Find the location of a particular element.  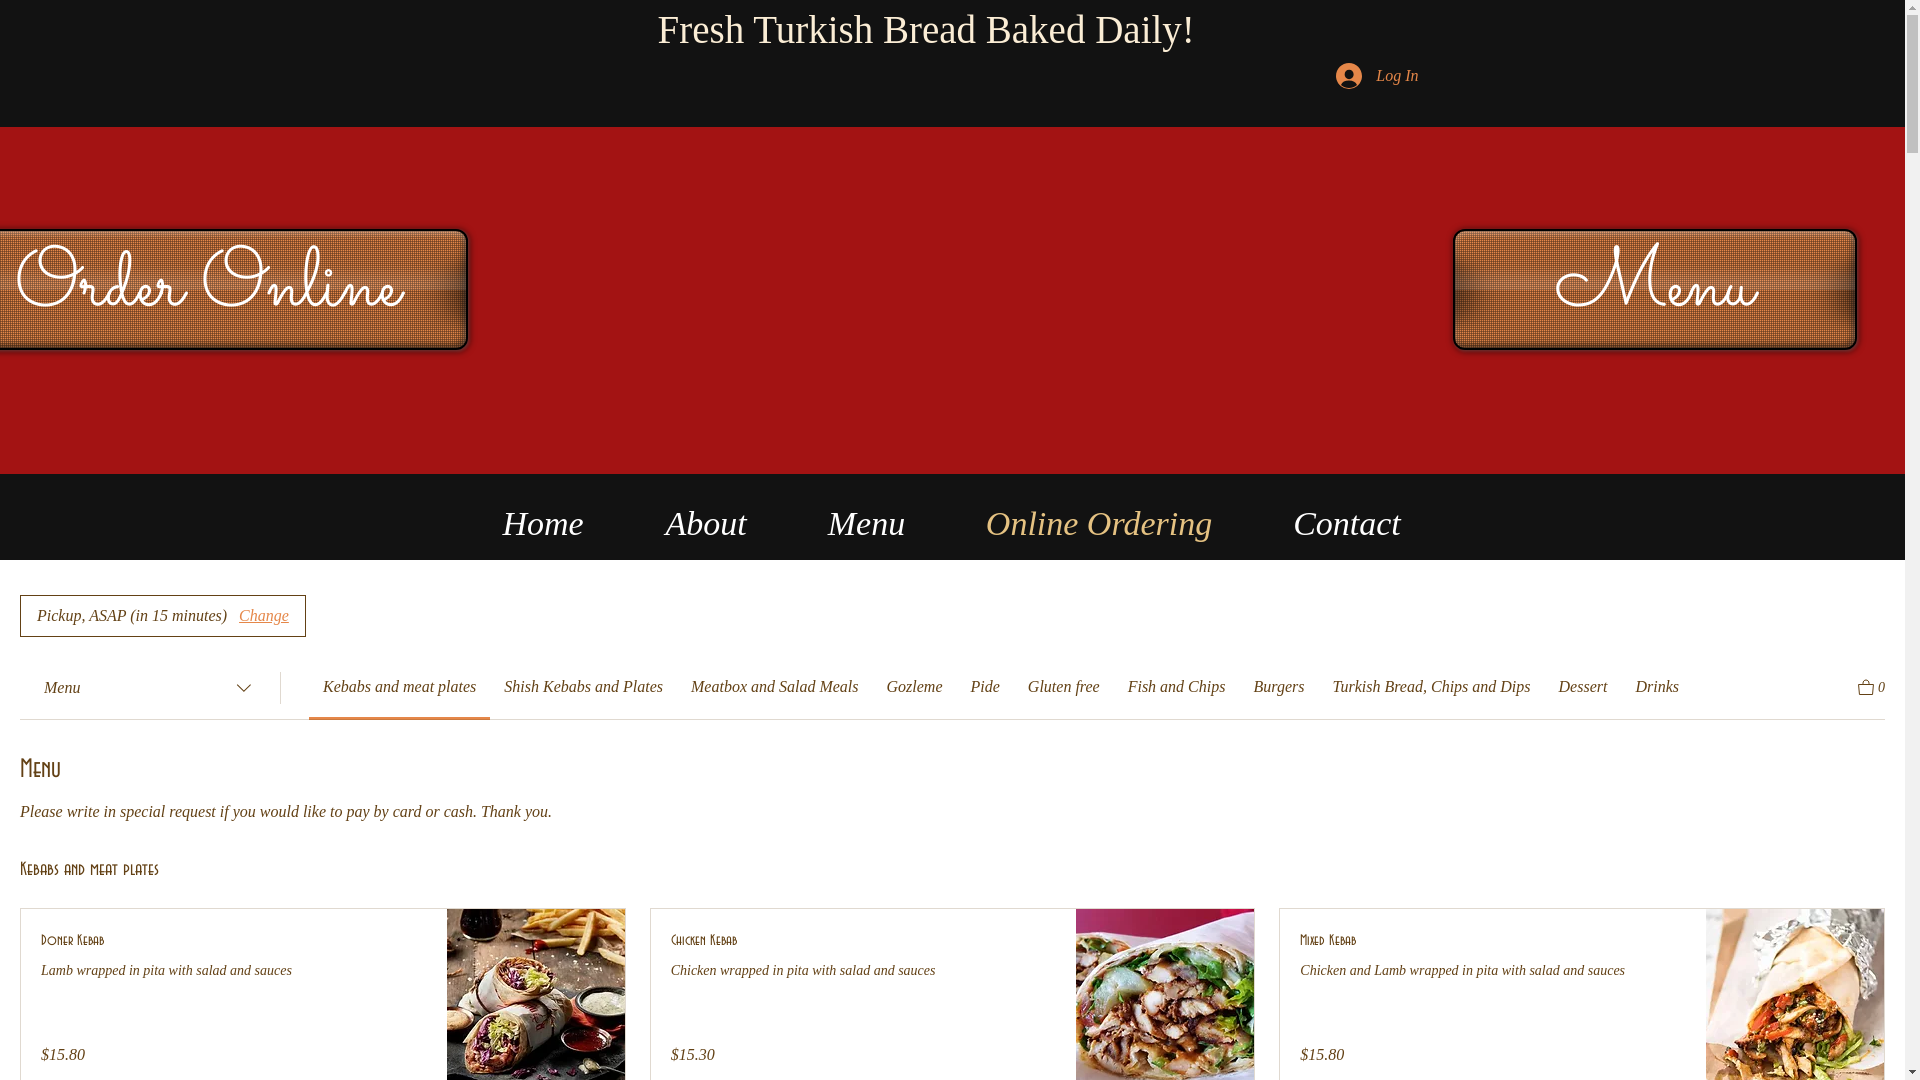

Mixed Kebab is located at coordinates (1493, 941).